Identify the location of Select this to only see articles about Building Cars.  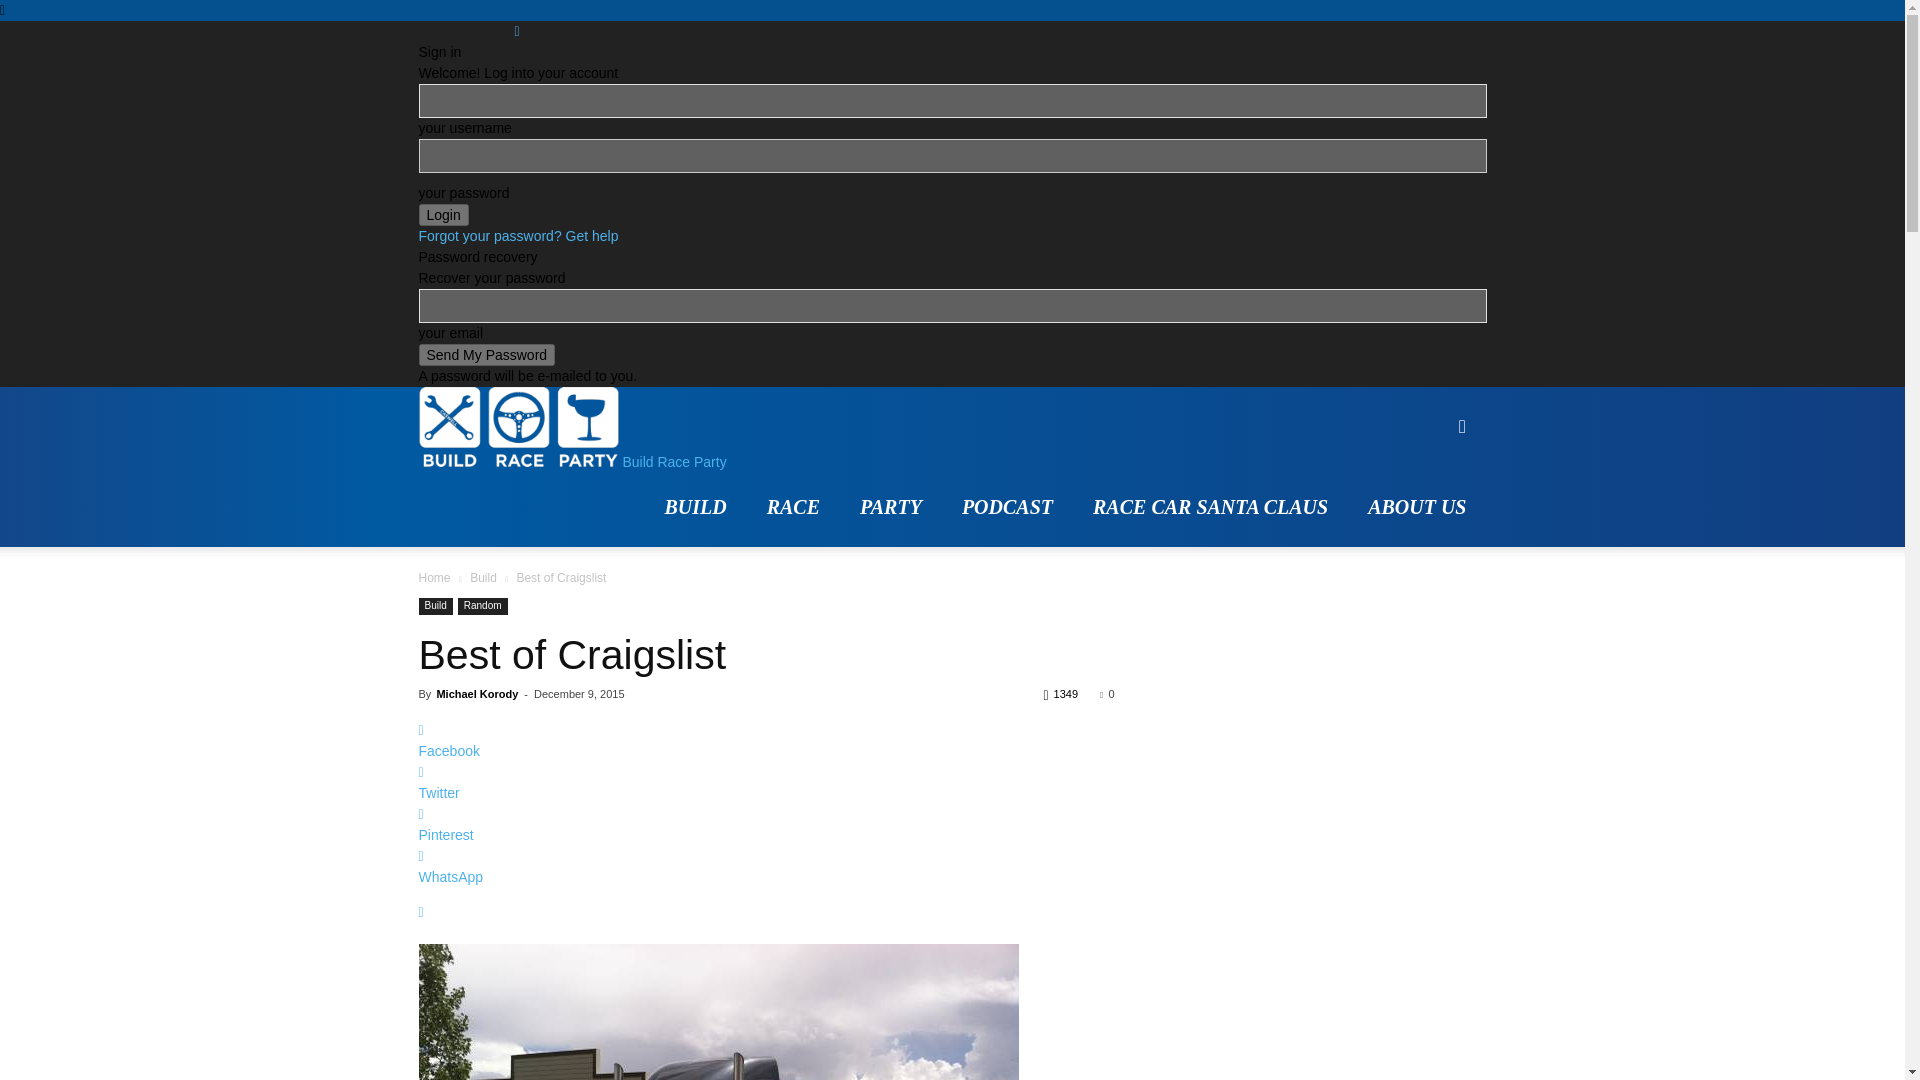
(694, 506).